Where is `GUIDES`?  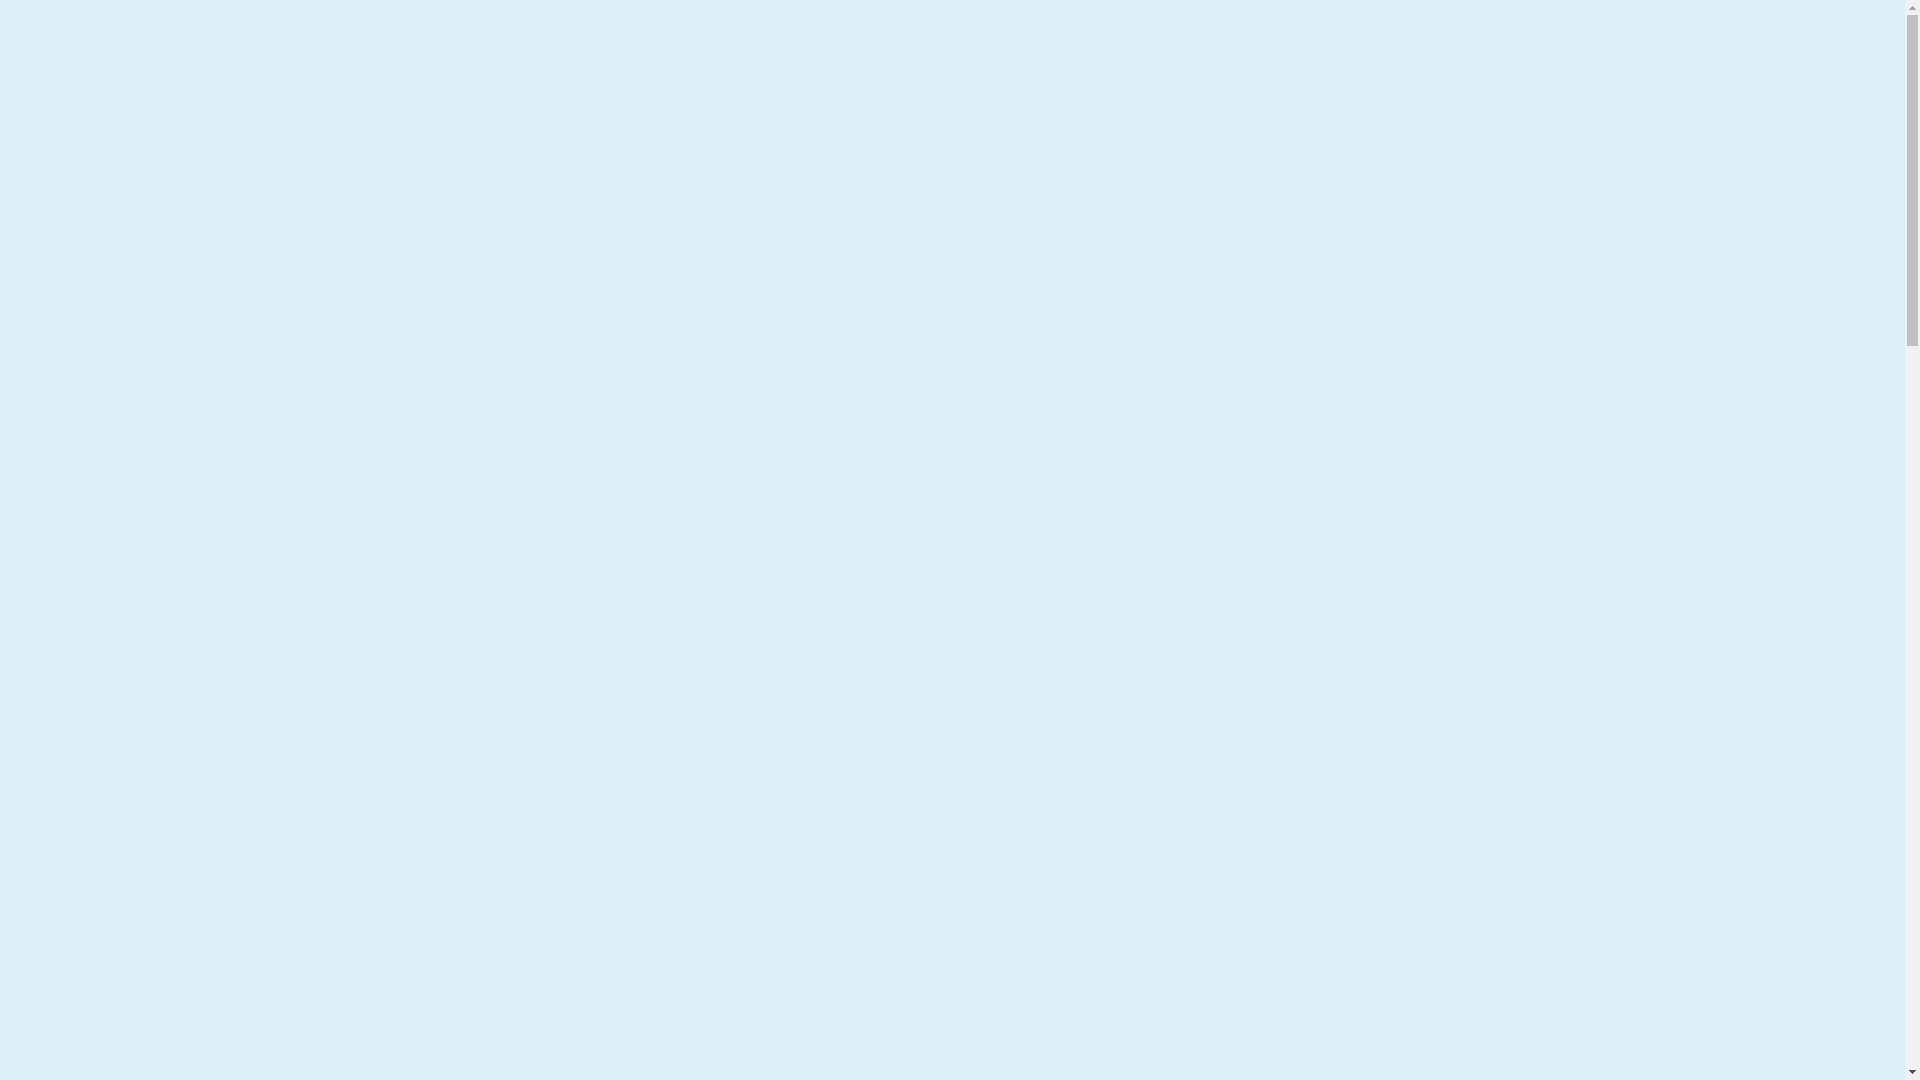
GUIDES is located at coordinates (1516, 160).